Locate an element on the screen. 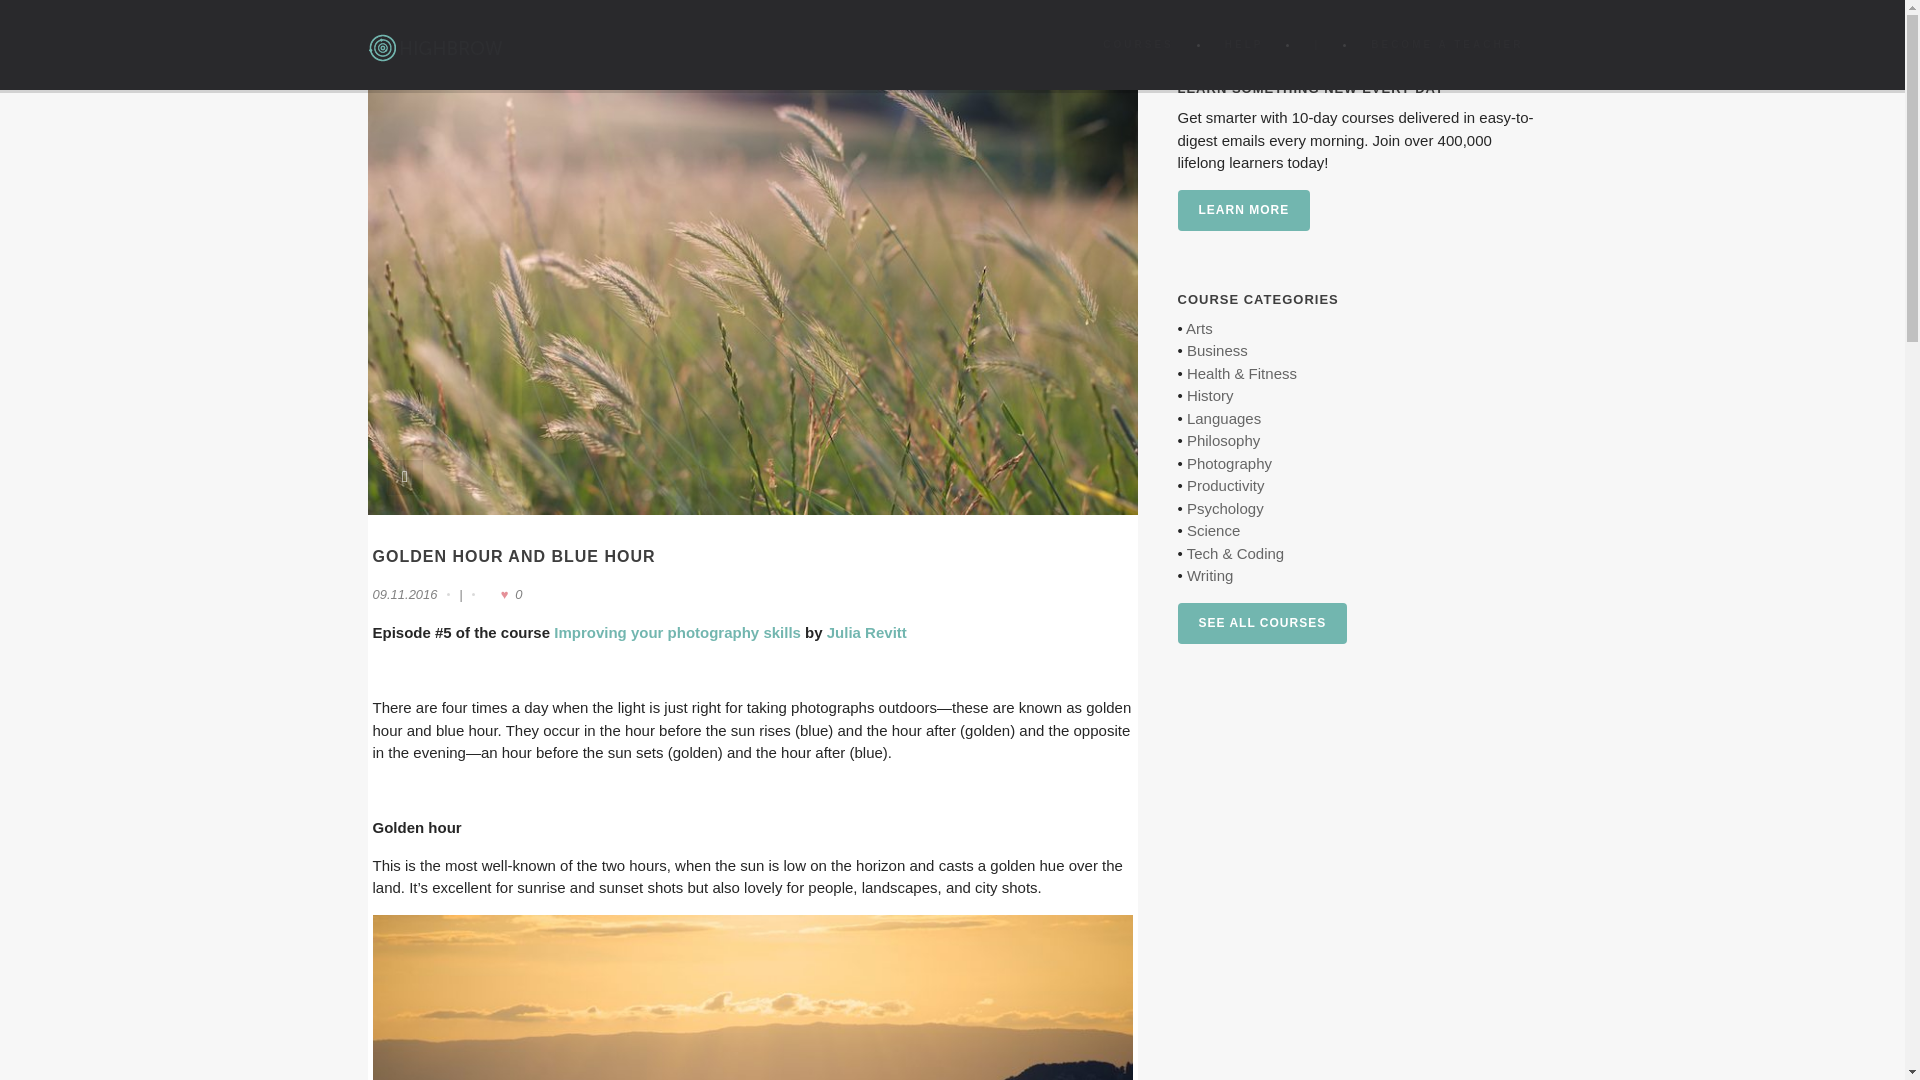 The width and height of the screenshot is (1920, 1080). Improving your photography skills is located at coordinates (677, 632).